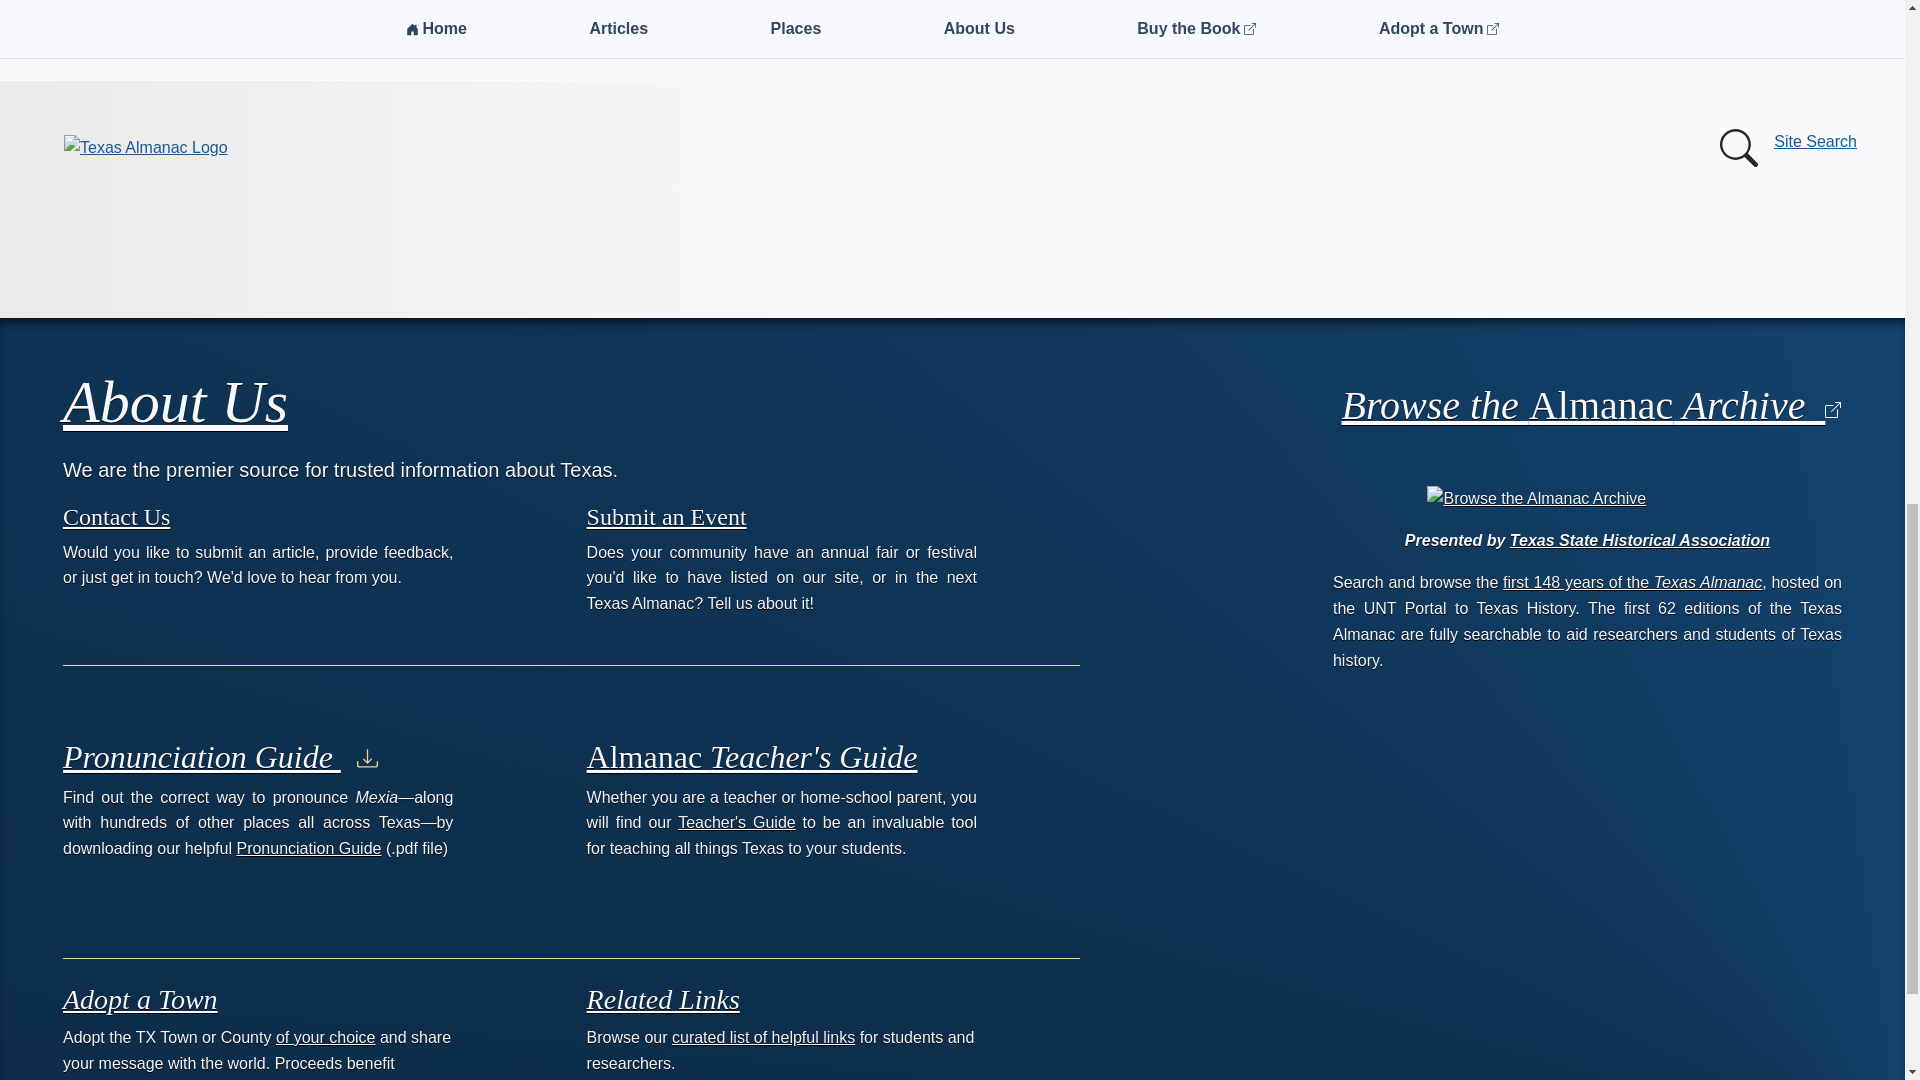 The image size is (1920, 1080). What do you see at coordinates (176, 402) in the screenshot?
I see `About Us` at bounding box center [176, 402].